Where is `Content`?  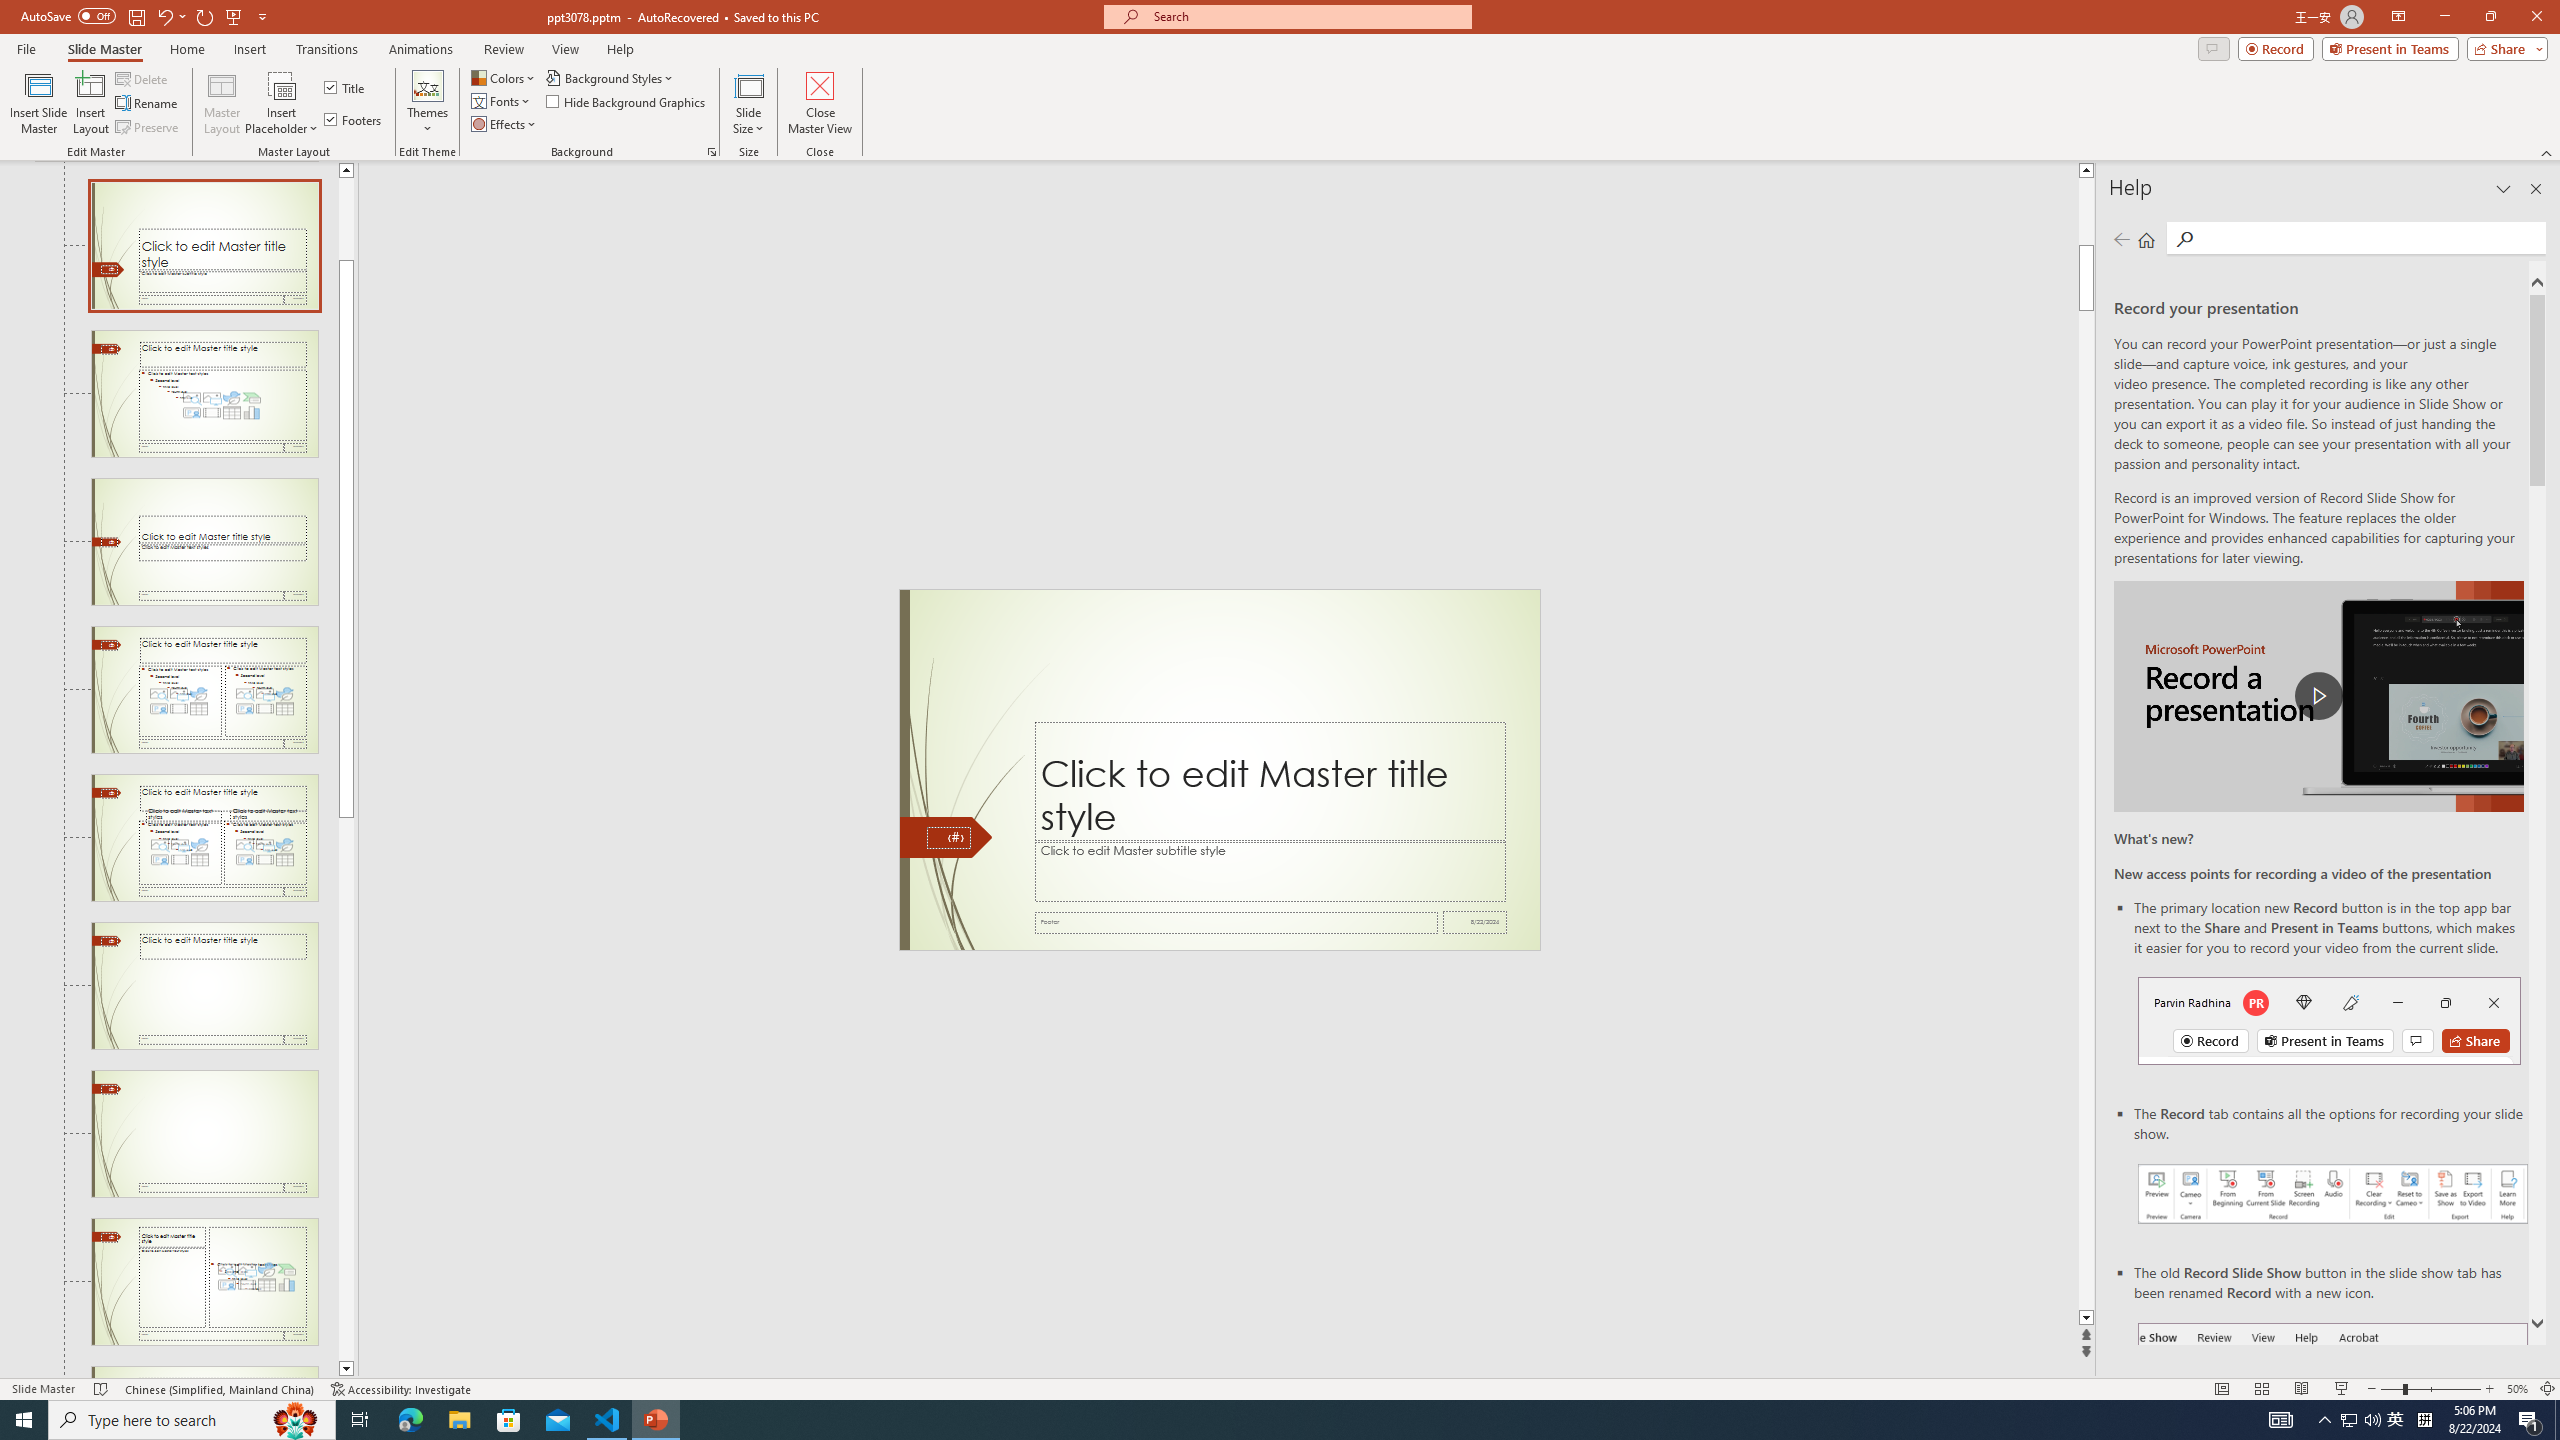
Content is located at coordinates (282, 85).